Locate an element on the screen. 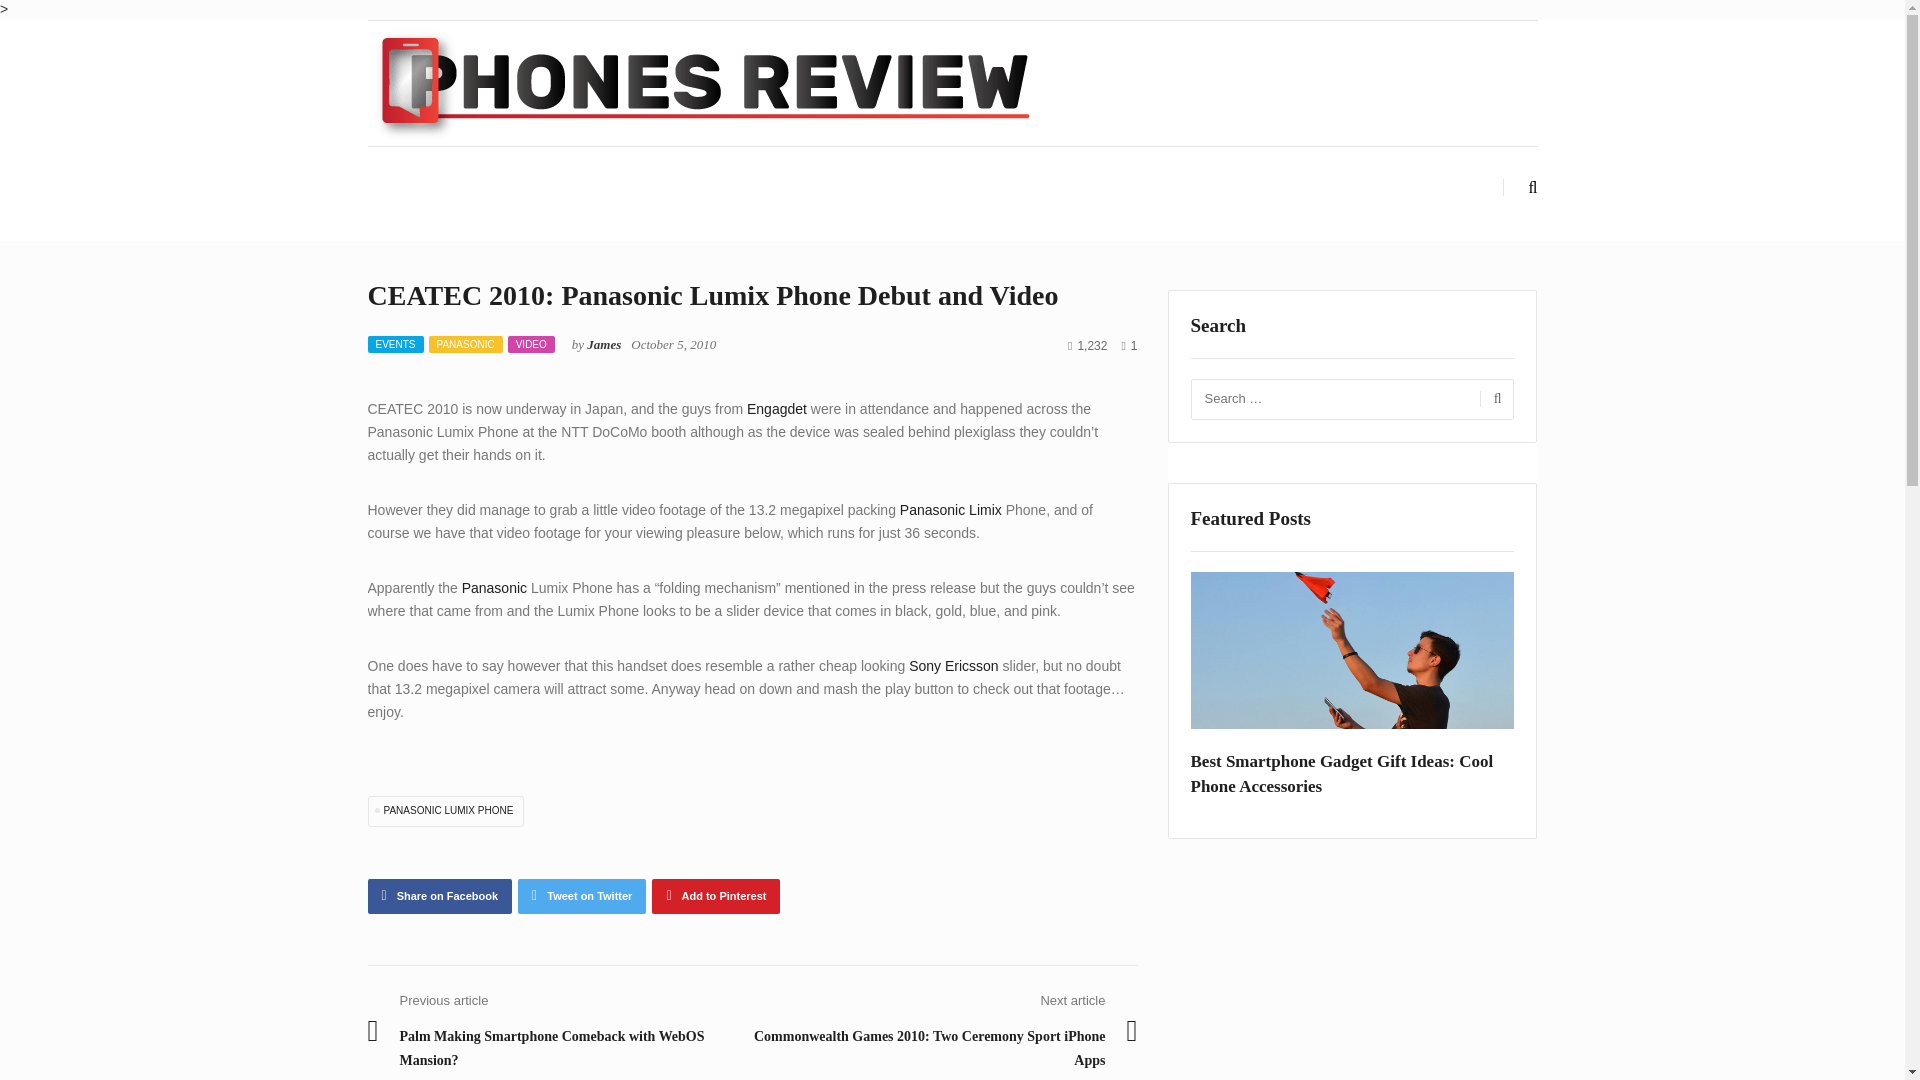 The width and height of the screenshot is (1920, 1080). James is located at coordinates (604, 344).